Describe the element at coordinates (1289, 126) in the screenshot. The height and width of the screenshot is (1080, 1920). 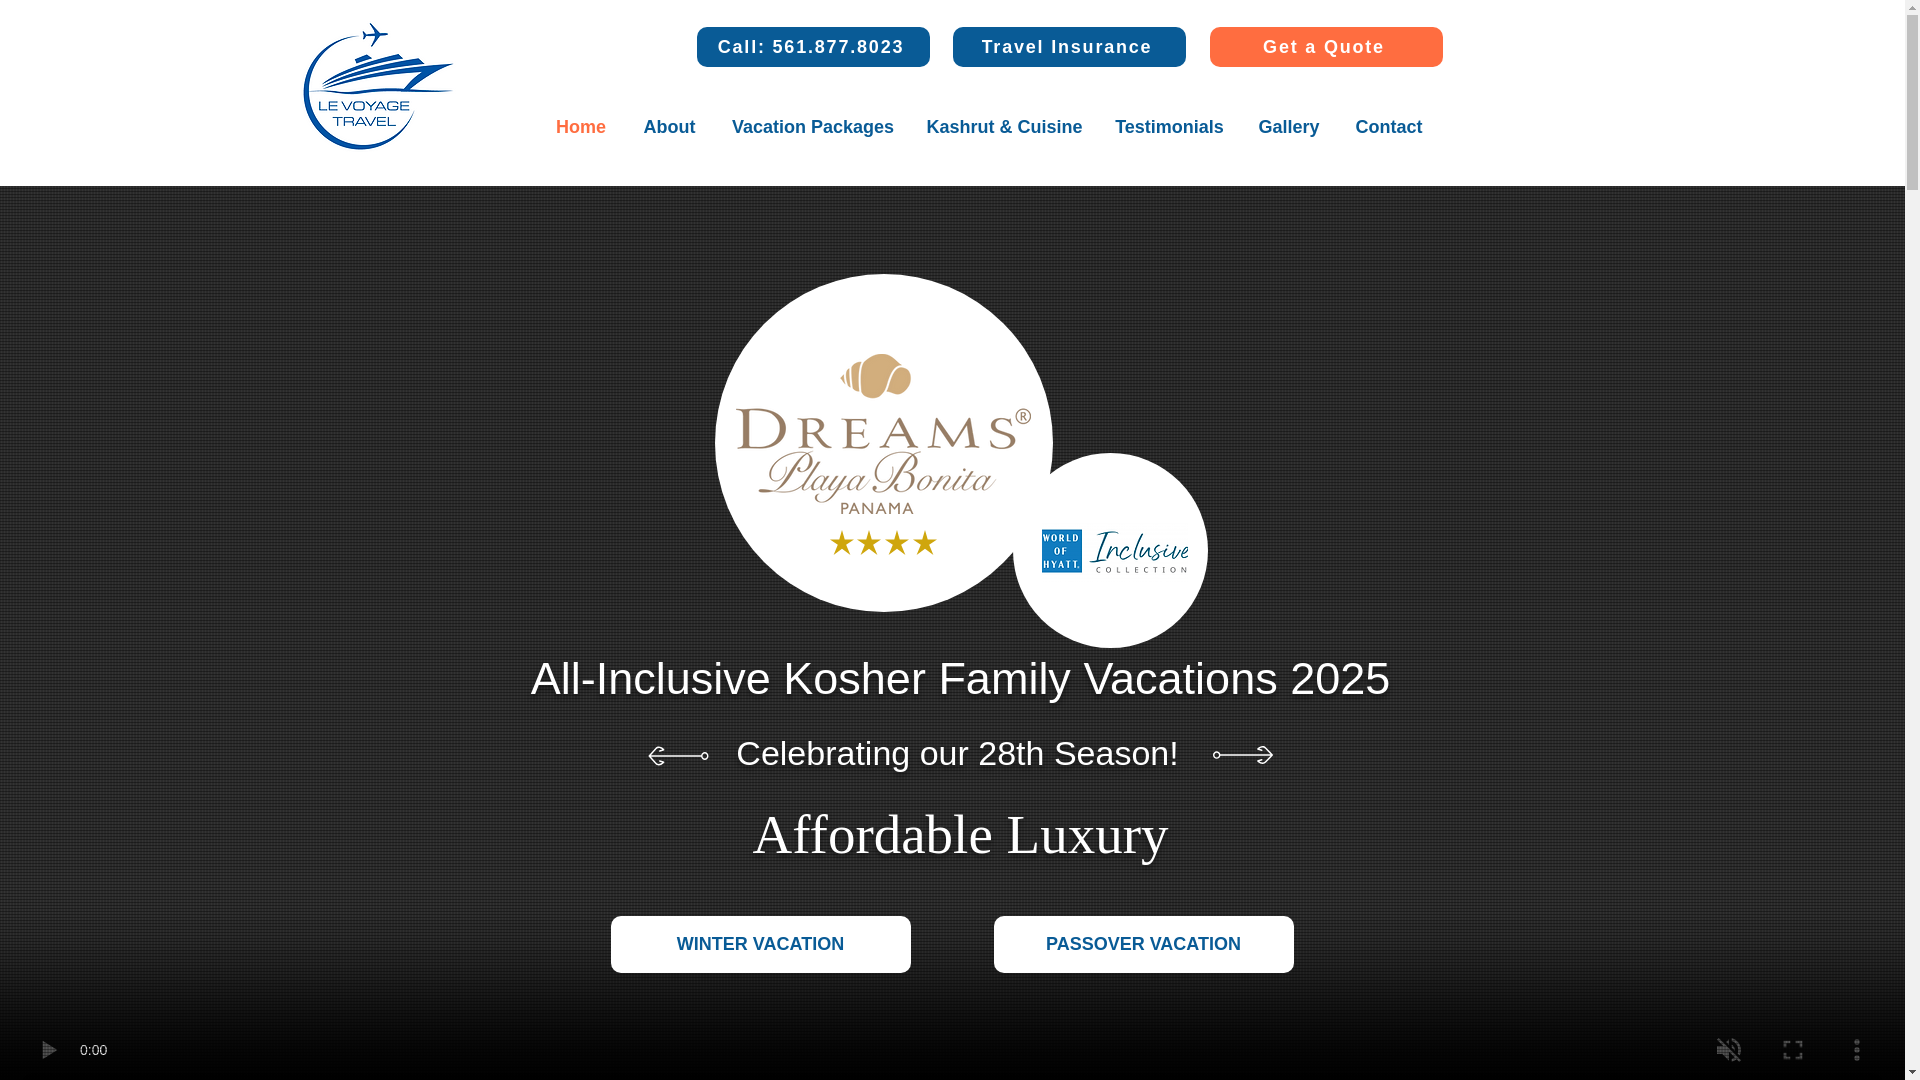
I see `Gallery` at that location.